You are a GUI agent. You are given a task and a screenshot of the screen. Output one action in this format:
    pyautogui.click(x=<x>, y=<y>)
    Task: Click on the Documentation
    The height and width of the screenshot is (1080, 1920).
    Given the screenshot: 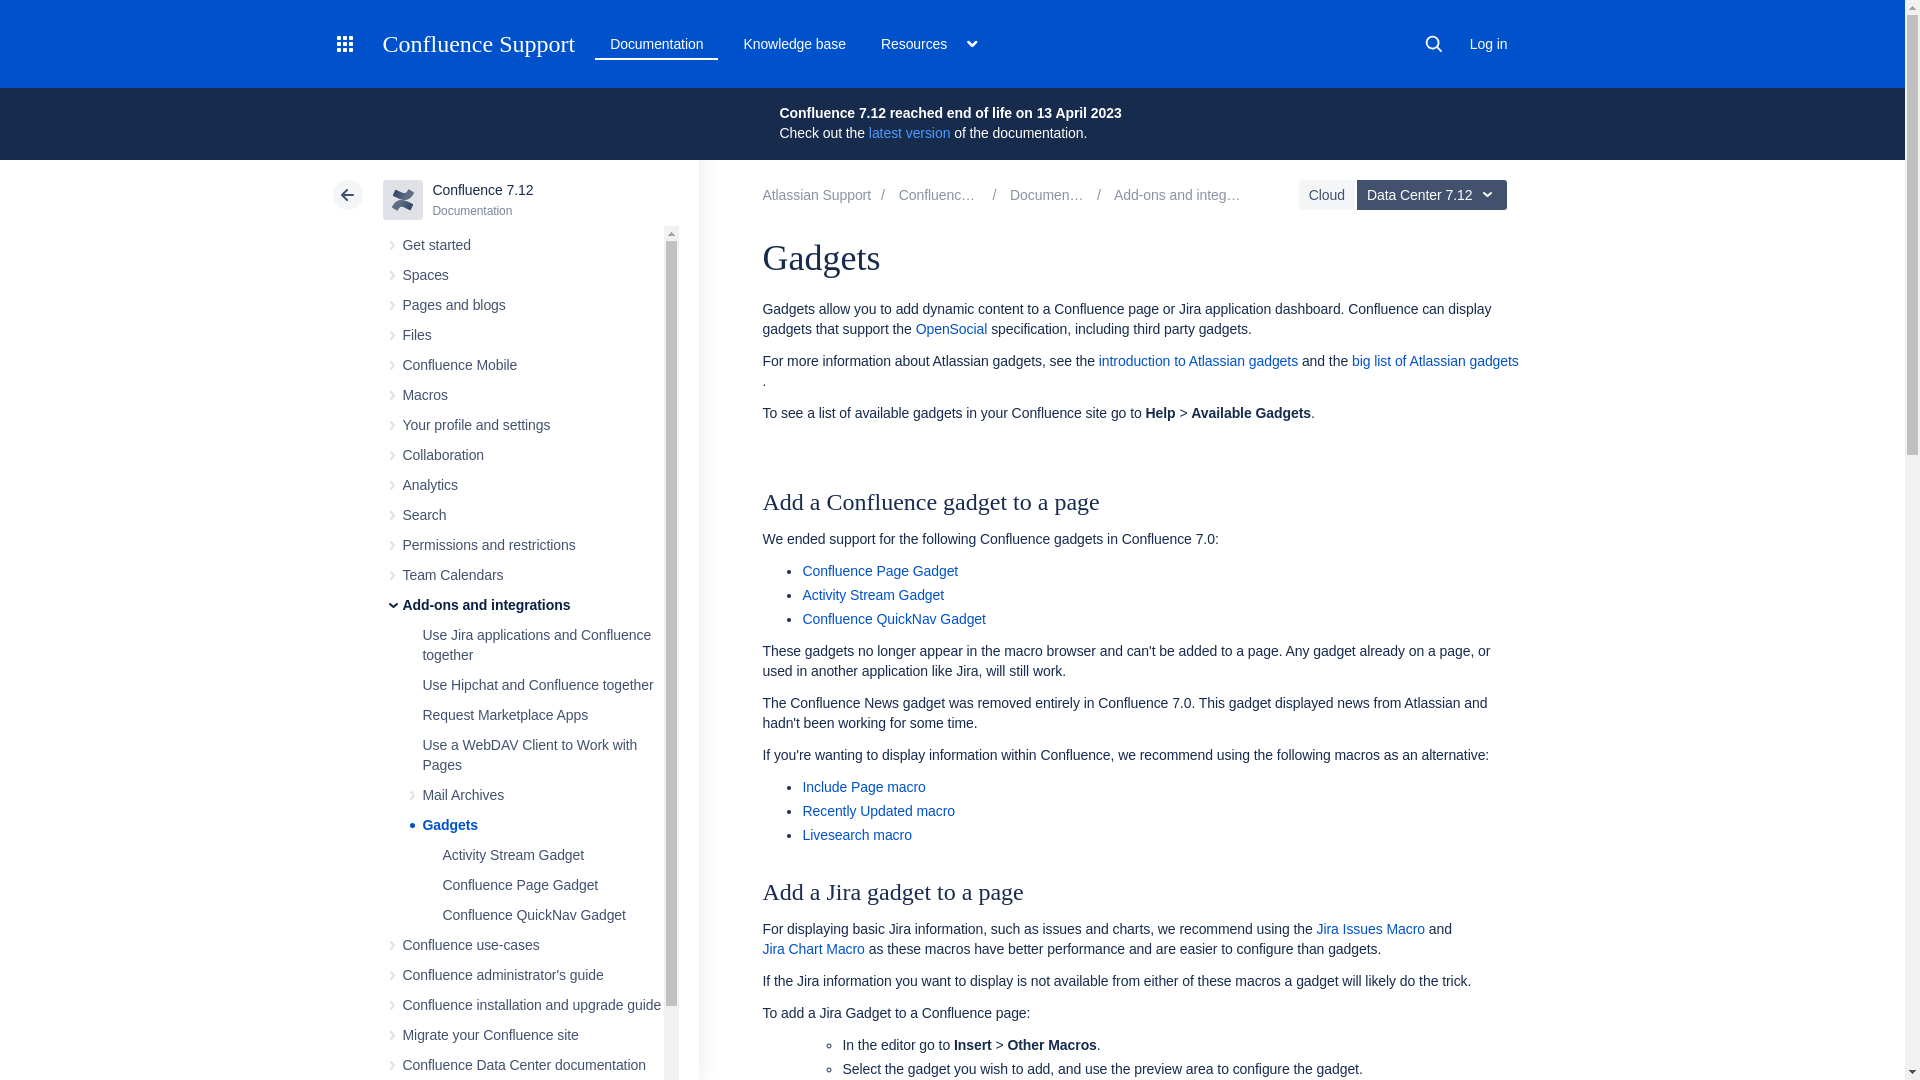 What is the action you would take?
    pyautogui.click(x=656, y=44)
    